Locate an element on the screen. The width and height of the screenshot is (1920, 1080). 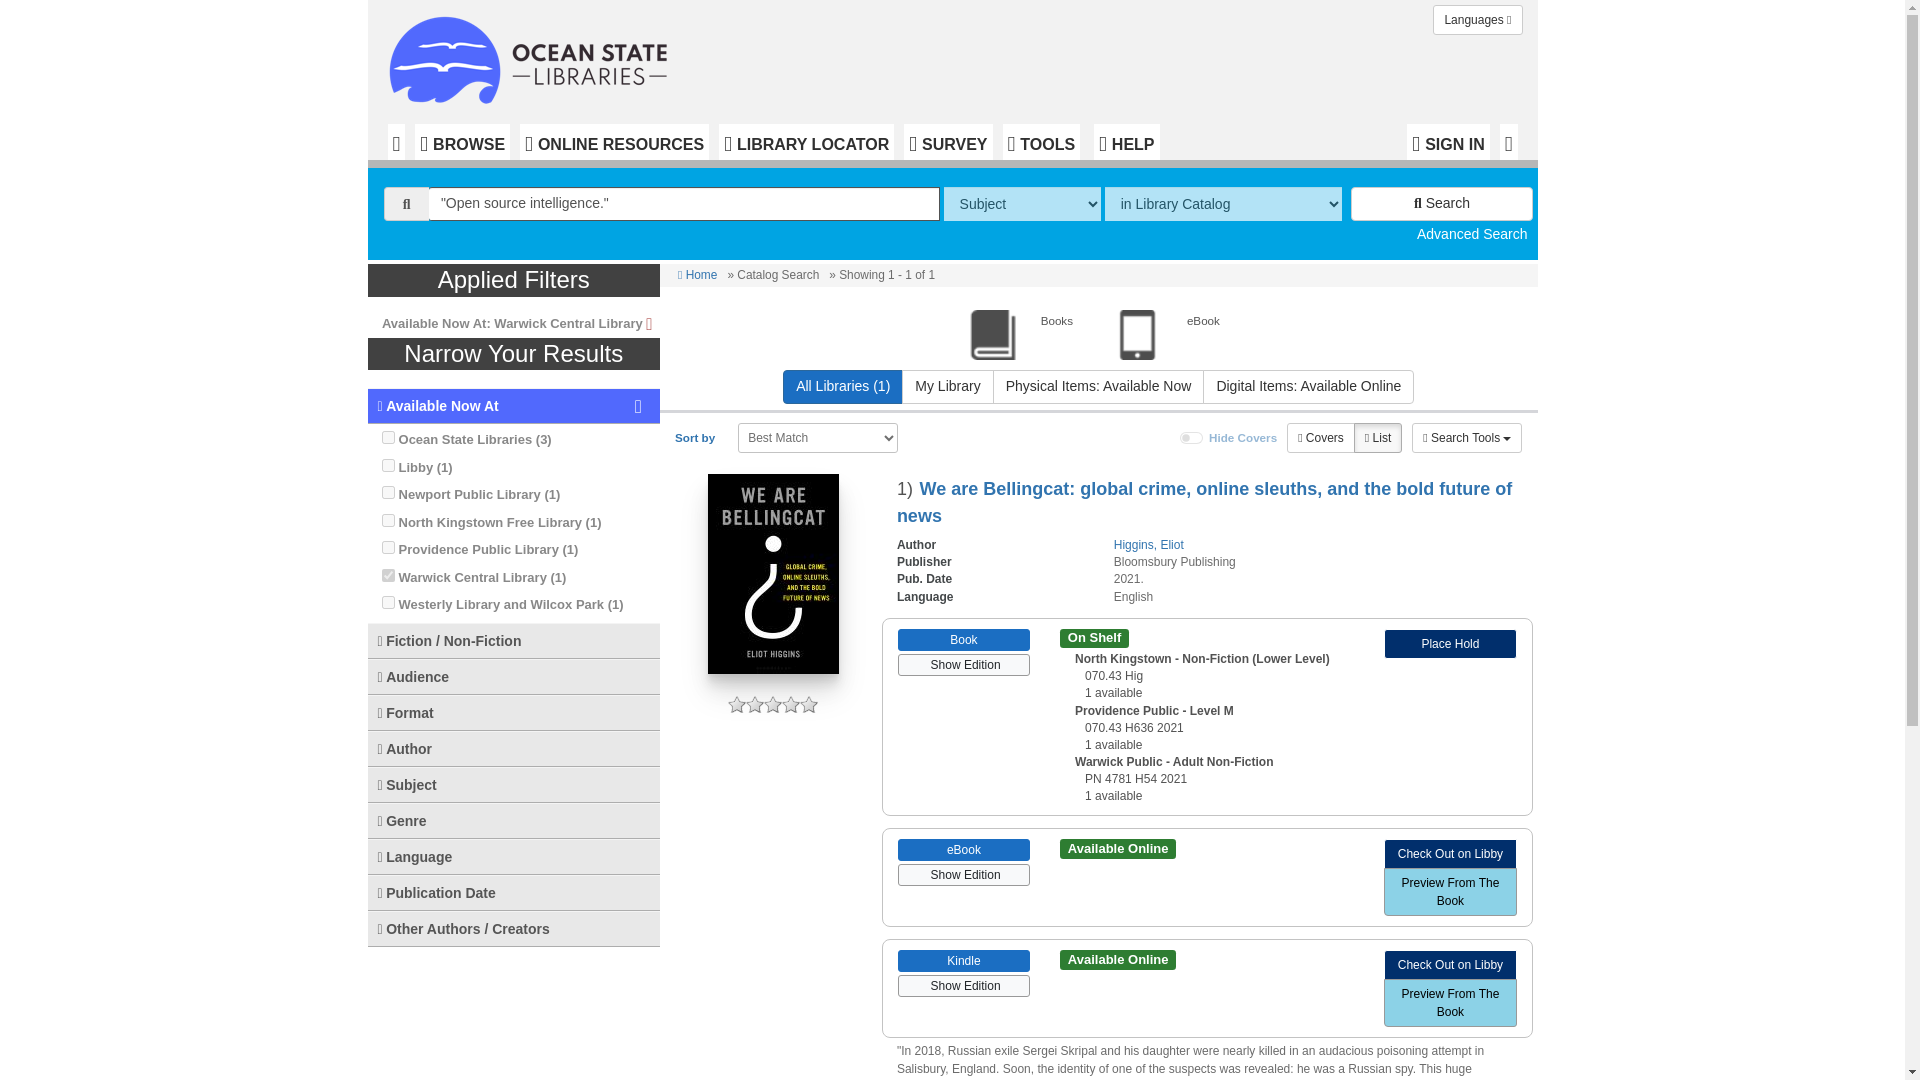
on is located at coordinates (388, 602).